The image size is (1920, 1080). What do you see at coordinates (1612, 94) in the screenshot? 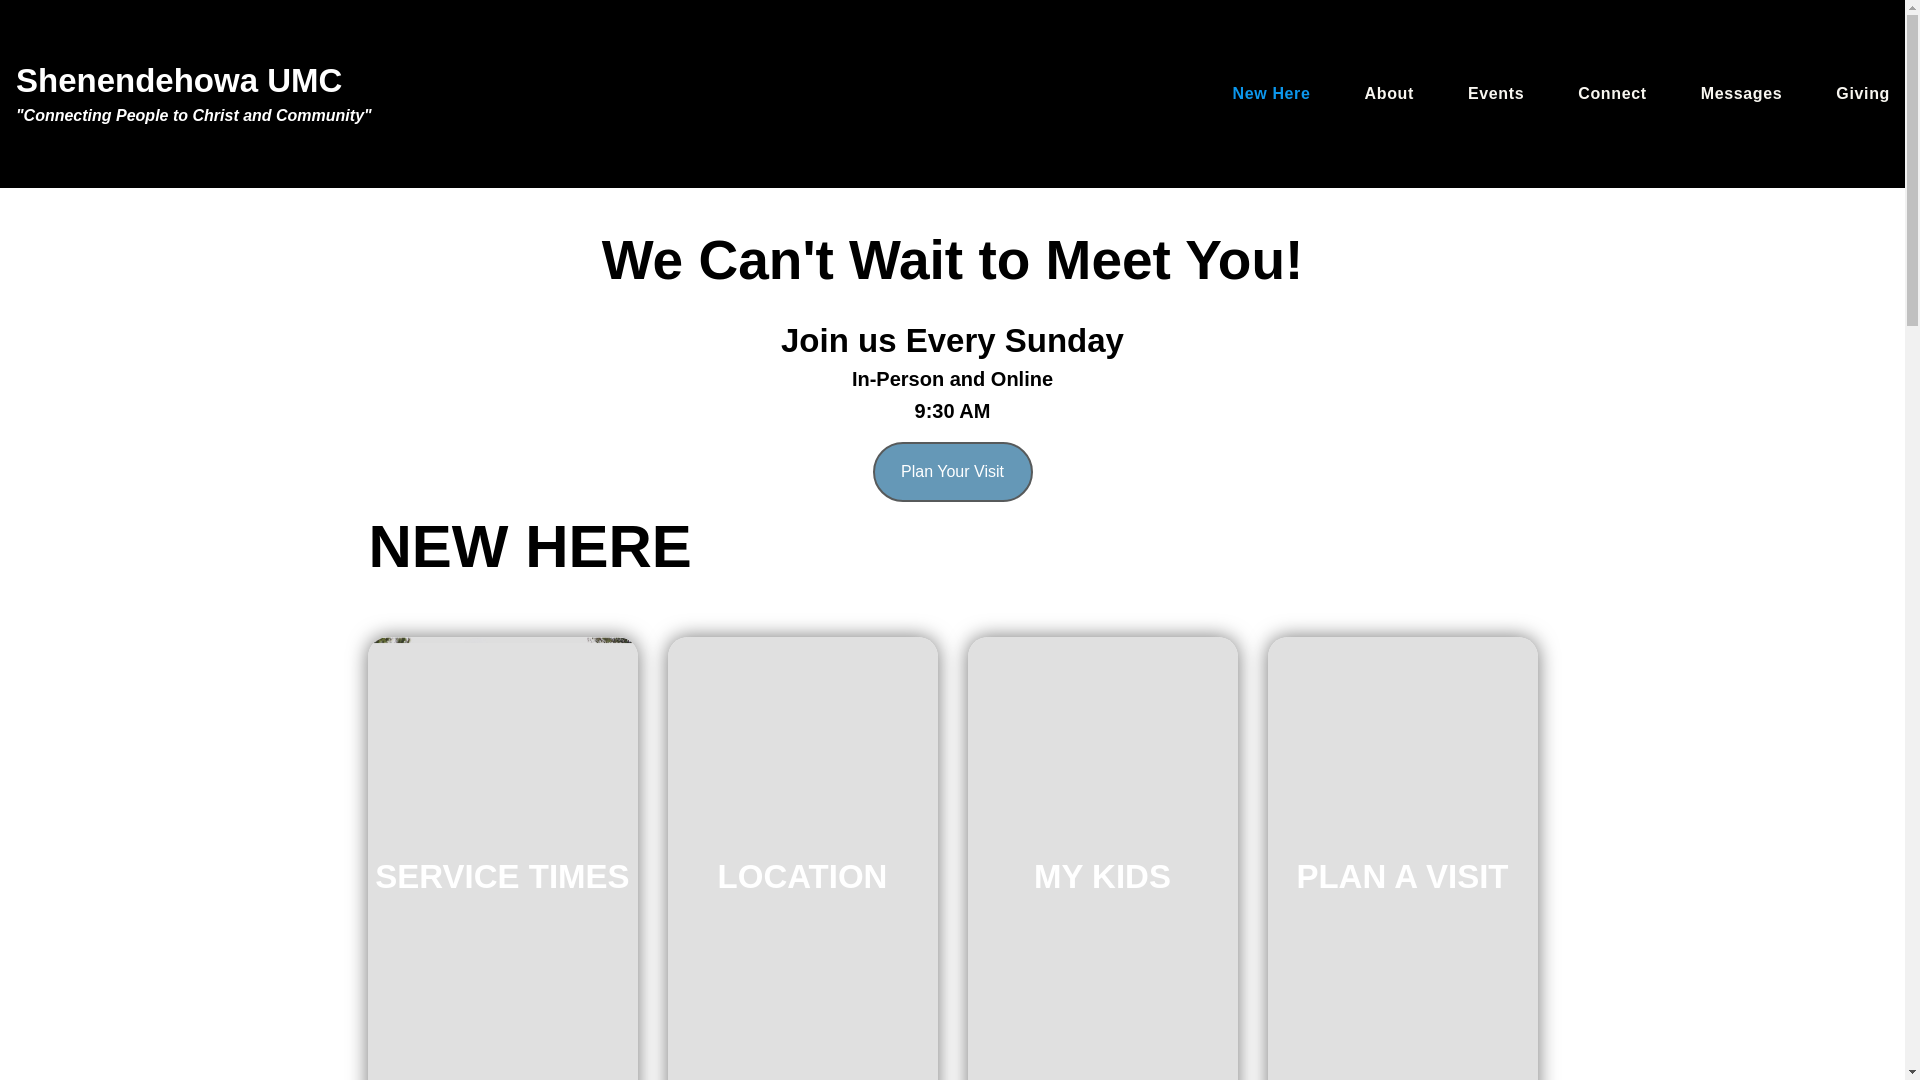
I see `Connect` at bounding box center [1612, 94].